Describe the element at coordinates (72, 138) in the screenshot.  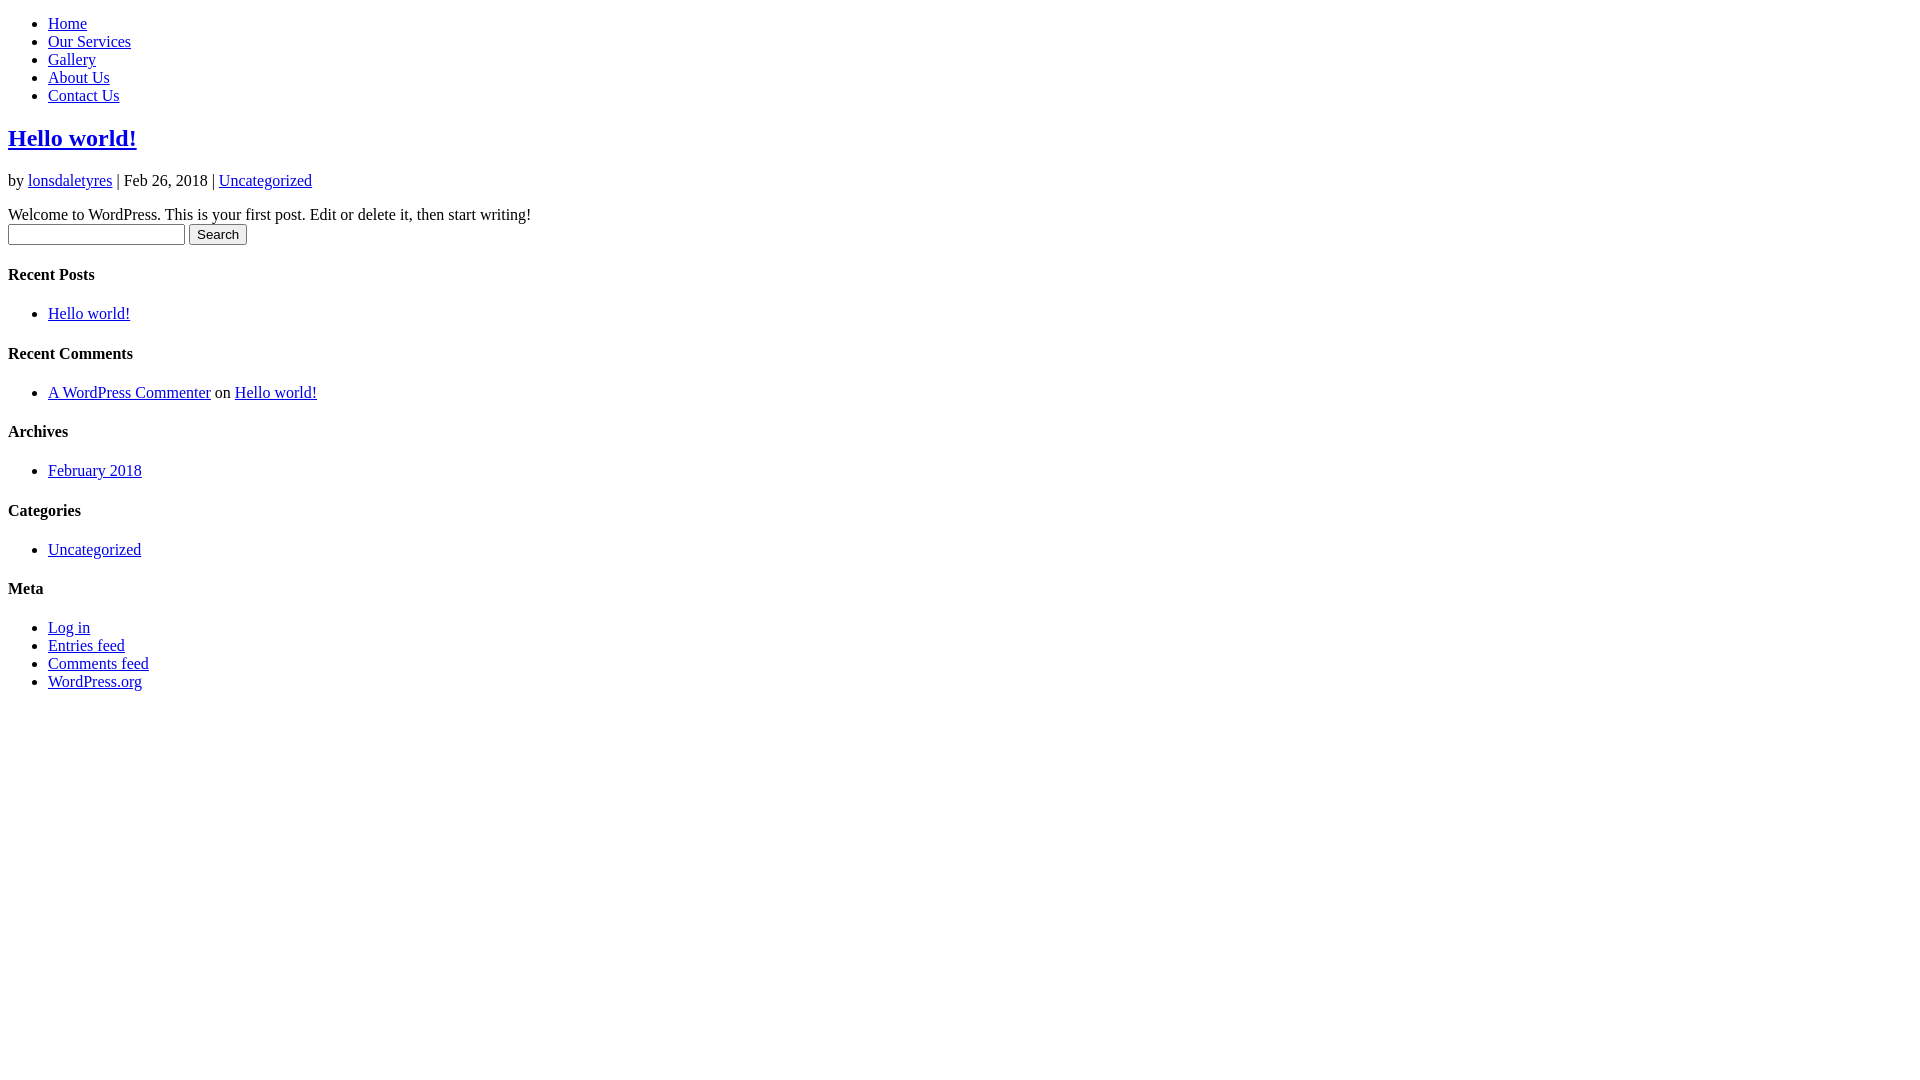
I see `Hello world!` at that location.